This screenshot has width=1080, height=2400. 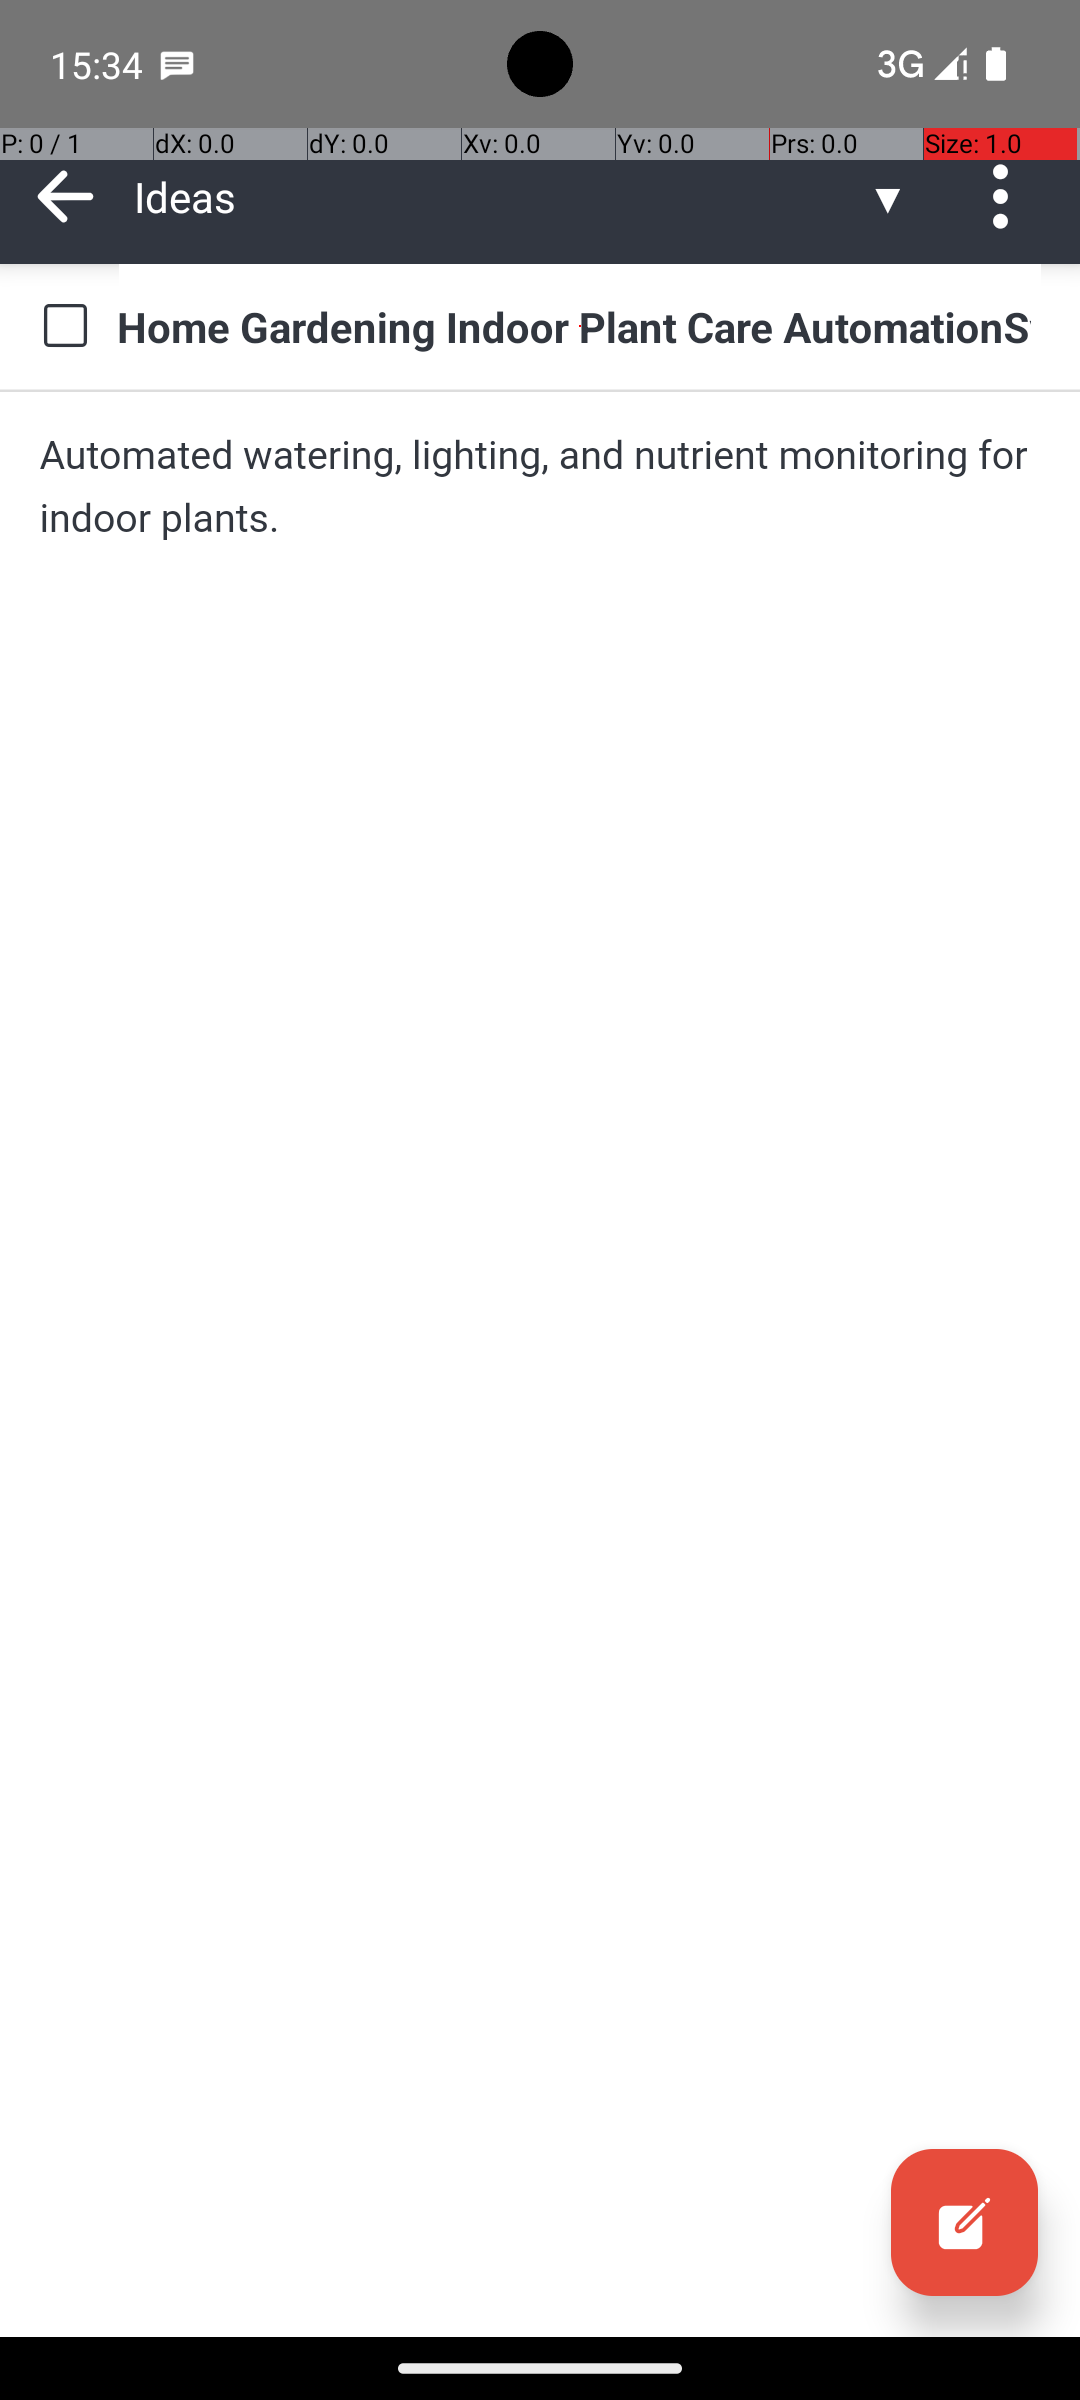 What do you see at coordinates (964, 2222) in the screenshot?
I see `` at bounding box center [964, 2222].